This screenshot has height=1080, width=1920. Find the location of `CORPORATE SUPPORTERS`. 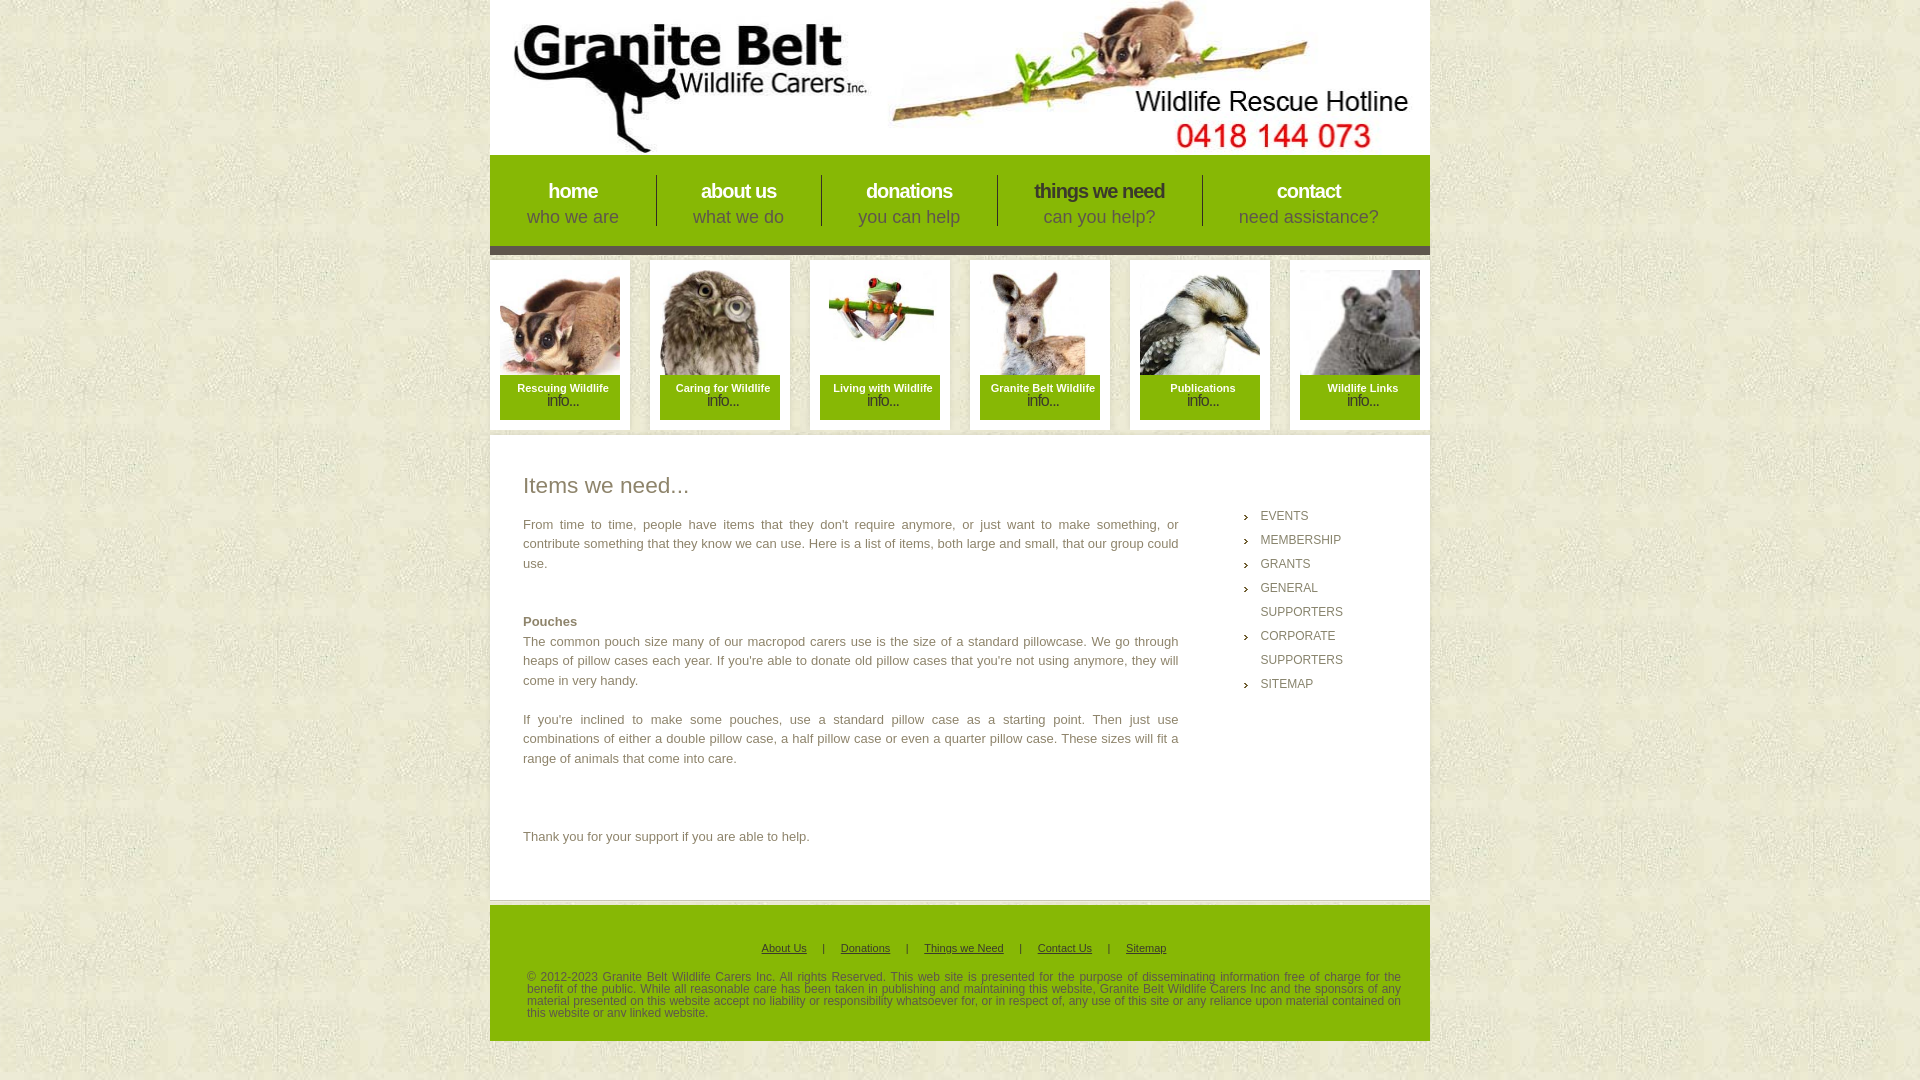

CORPORATE SUPPORTERS is located at coordinates (1301, 648).